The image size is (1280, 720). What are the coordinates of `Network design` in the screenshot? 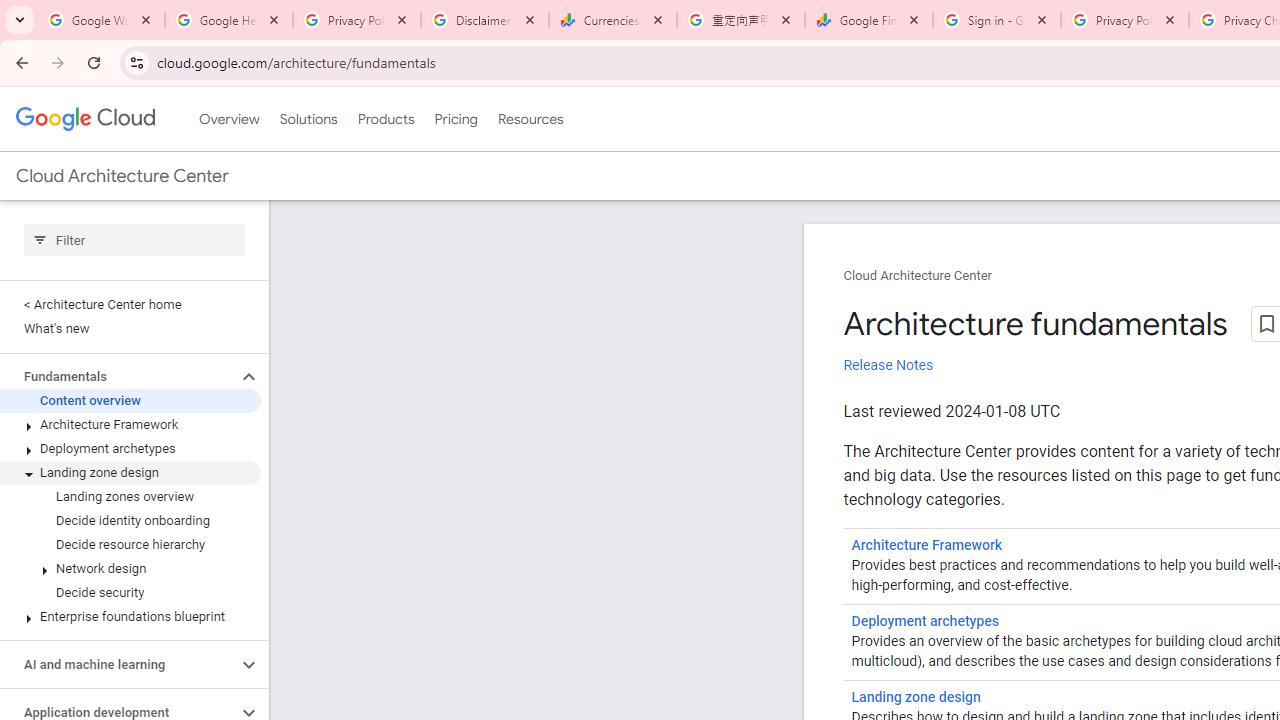 It's located at (130, 569).